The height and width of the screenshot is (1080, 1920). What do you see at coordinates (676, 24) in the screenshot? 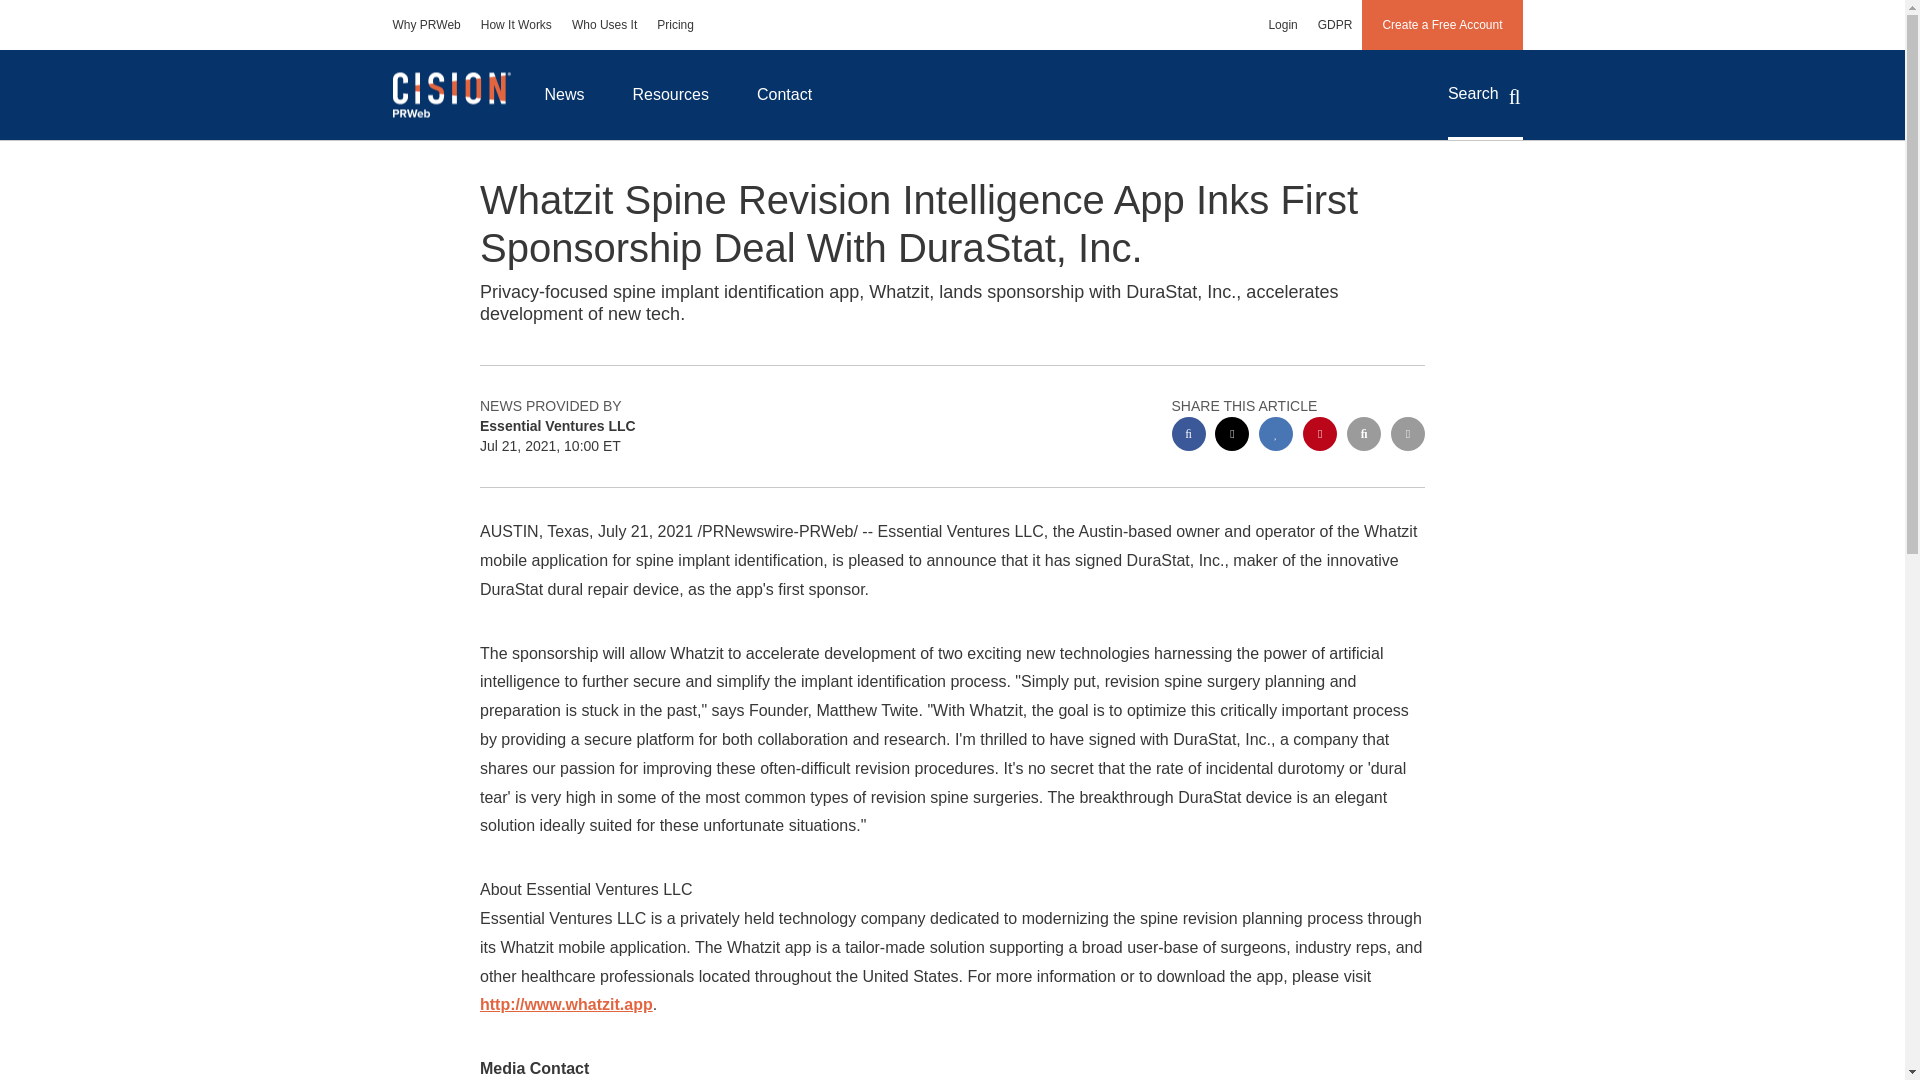
I see `Pricing` at bounding box center [676, 24].